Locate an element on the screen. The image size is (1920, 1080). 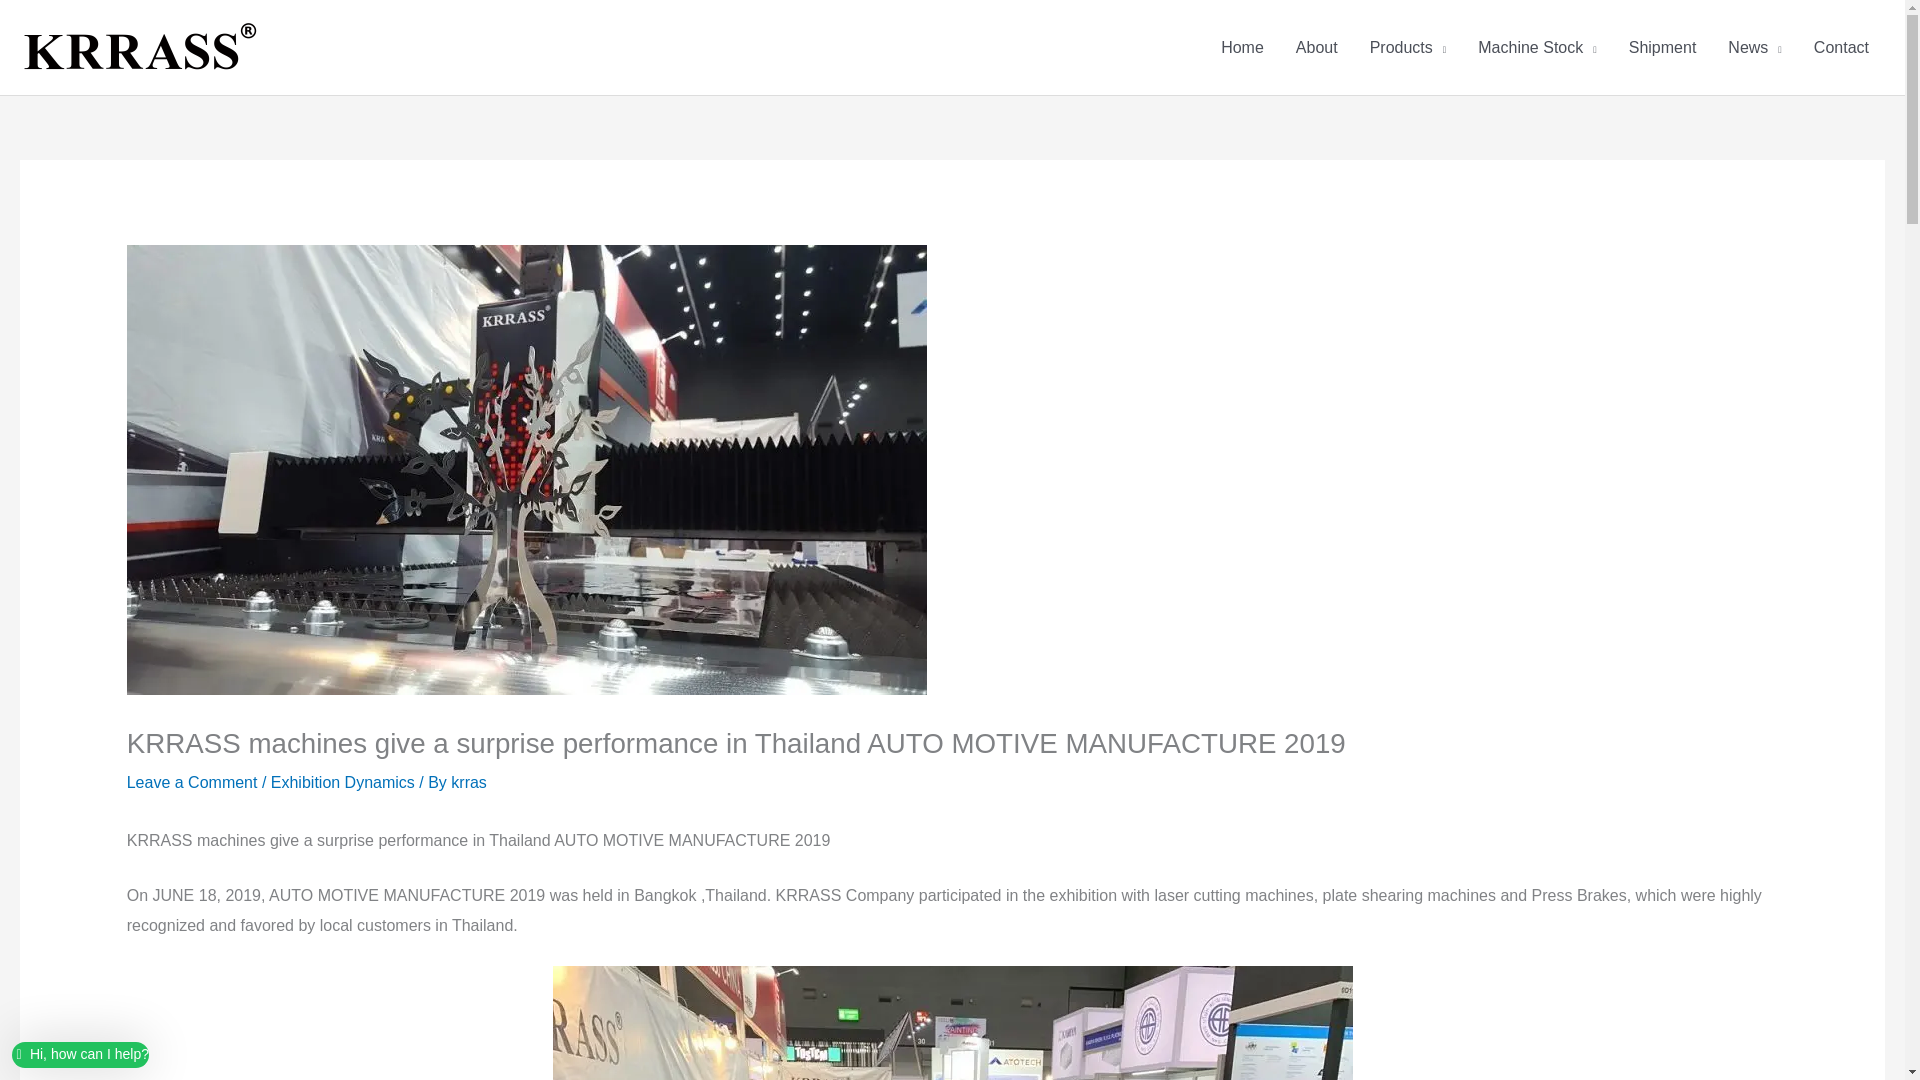
View all posts by krras is located at coordinates (469, 782).